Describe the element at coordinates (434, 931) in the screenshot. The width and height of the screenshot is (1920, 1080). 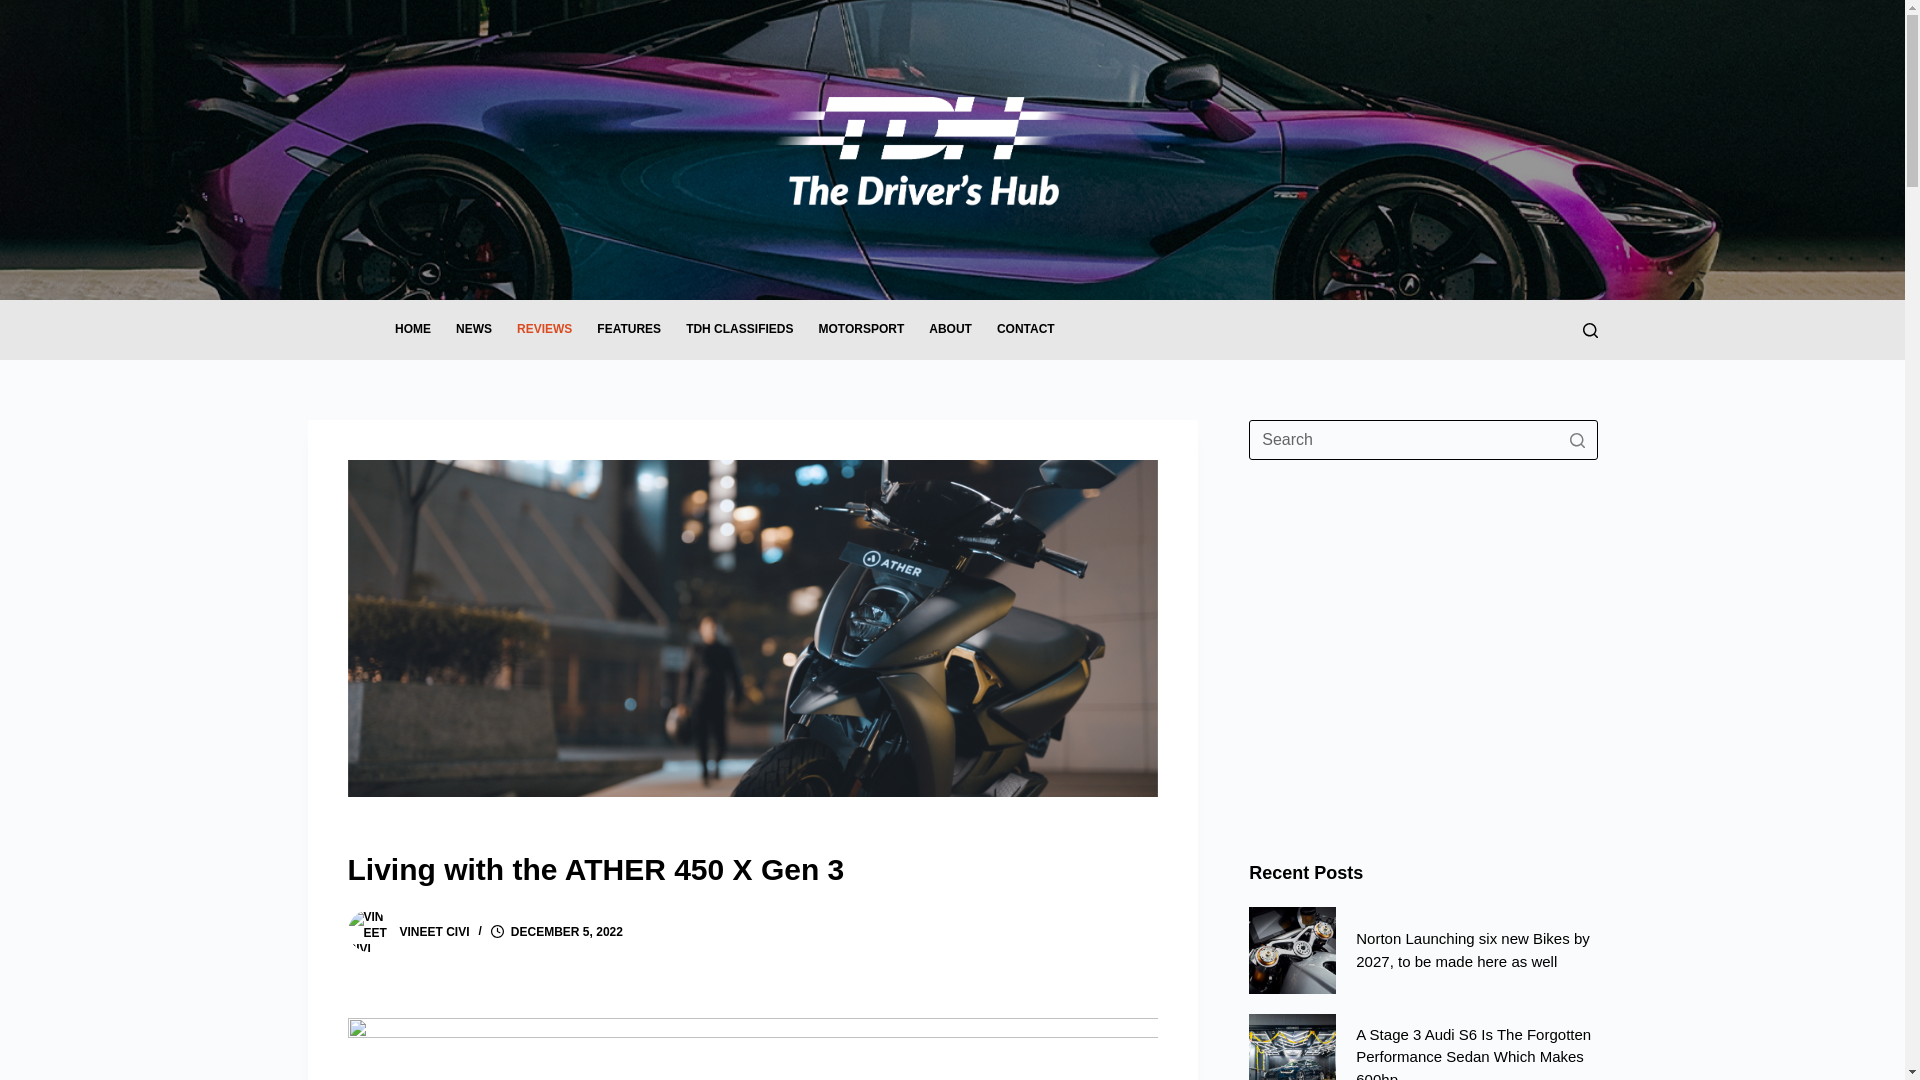
I see `VINEET CIVI` at that location.